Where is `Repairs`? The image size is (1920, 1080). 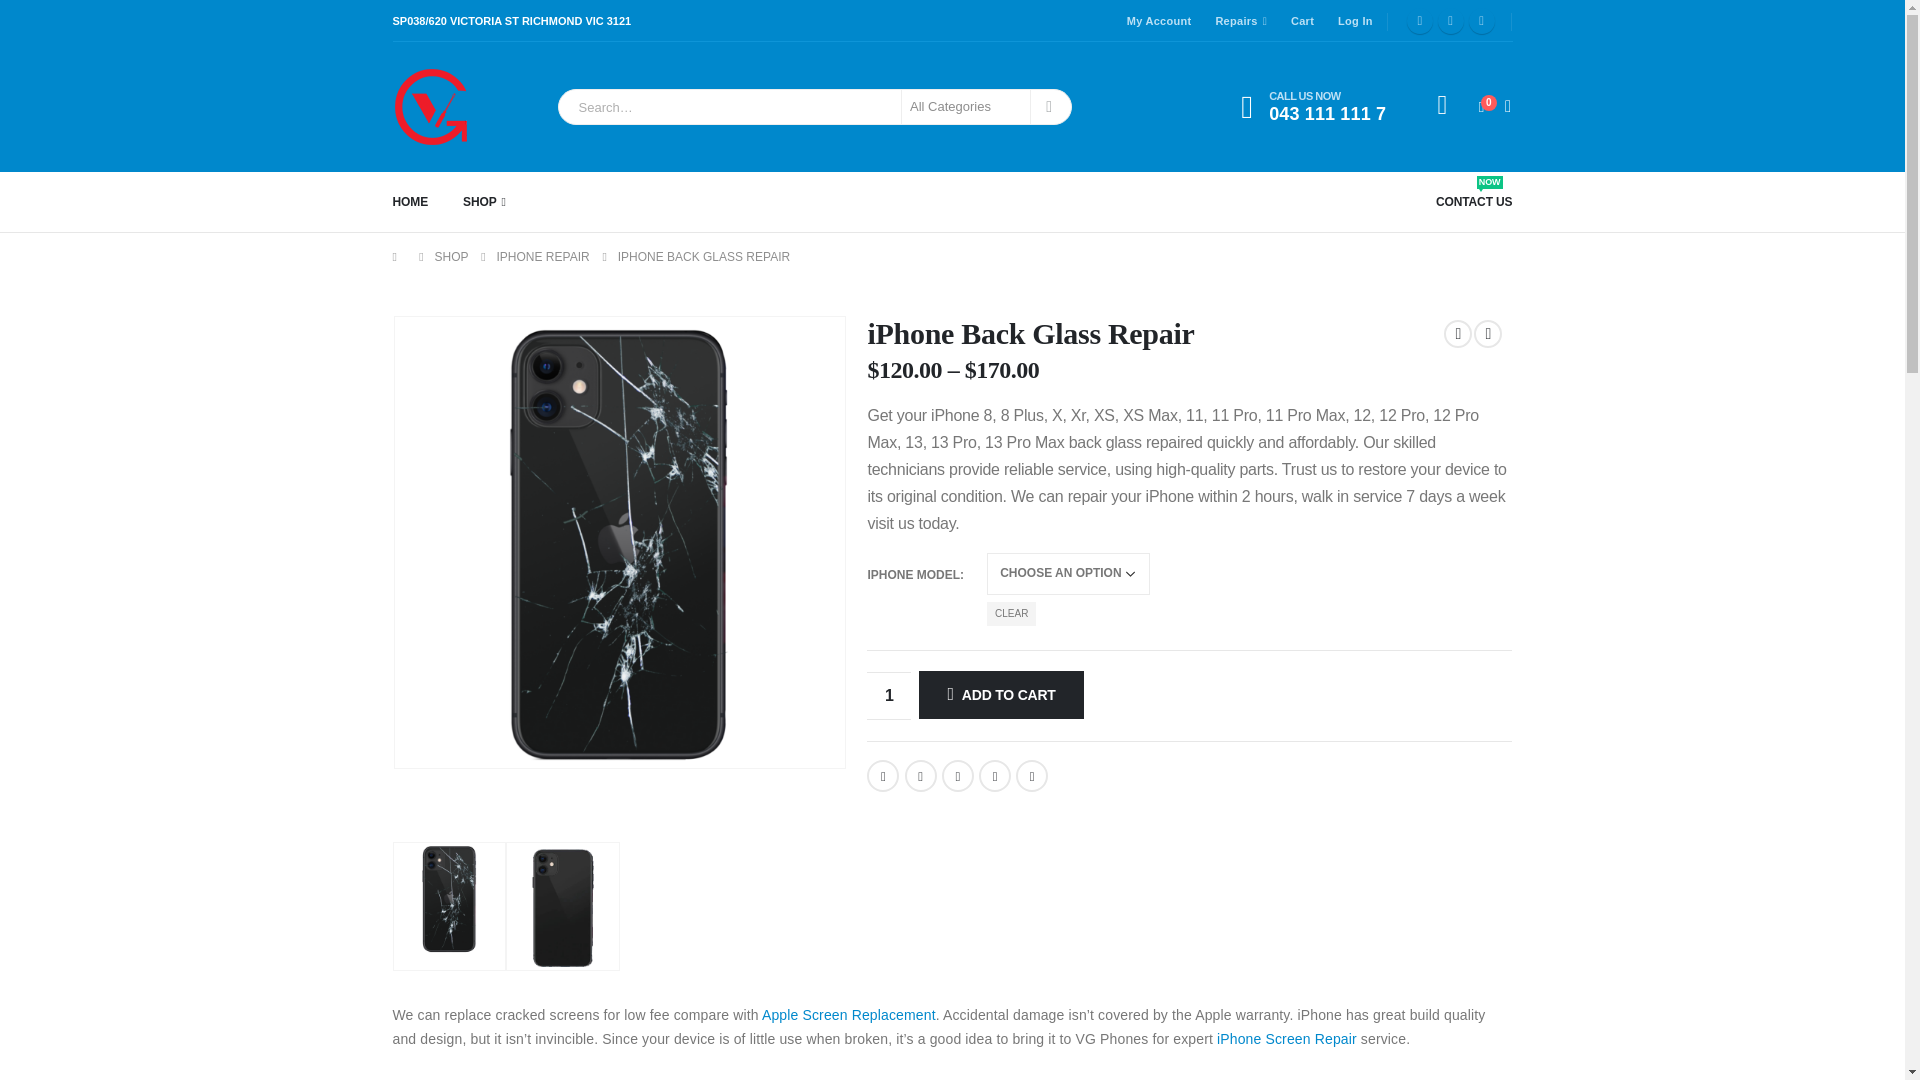 Repairs is located at coordinates (920, 776).